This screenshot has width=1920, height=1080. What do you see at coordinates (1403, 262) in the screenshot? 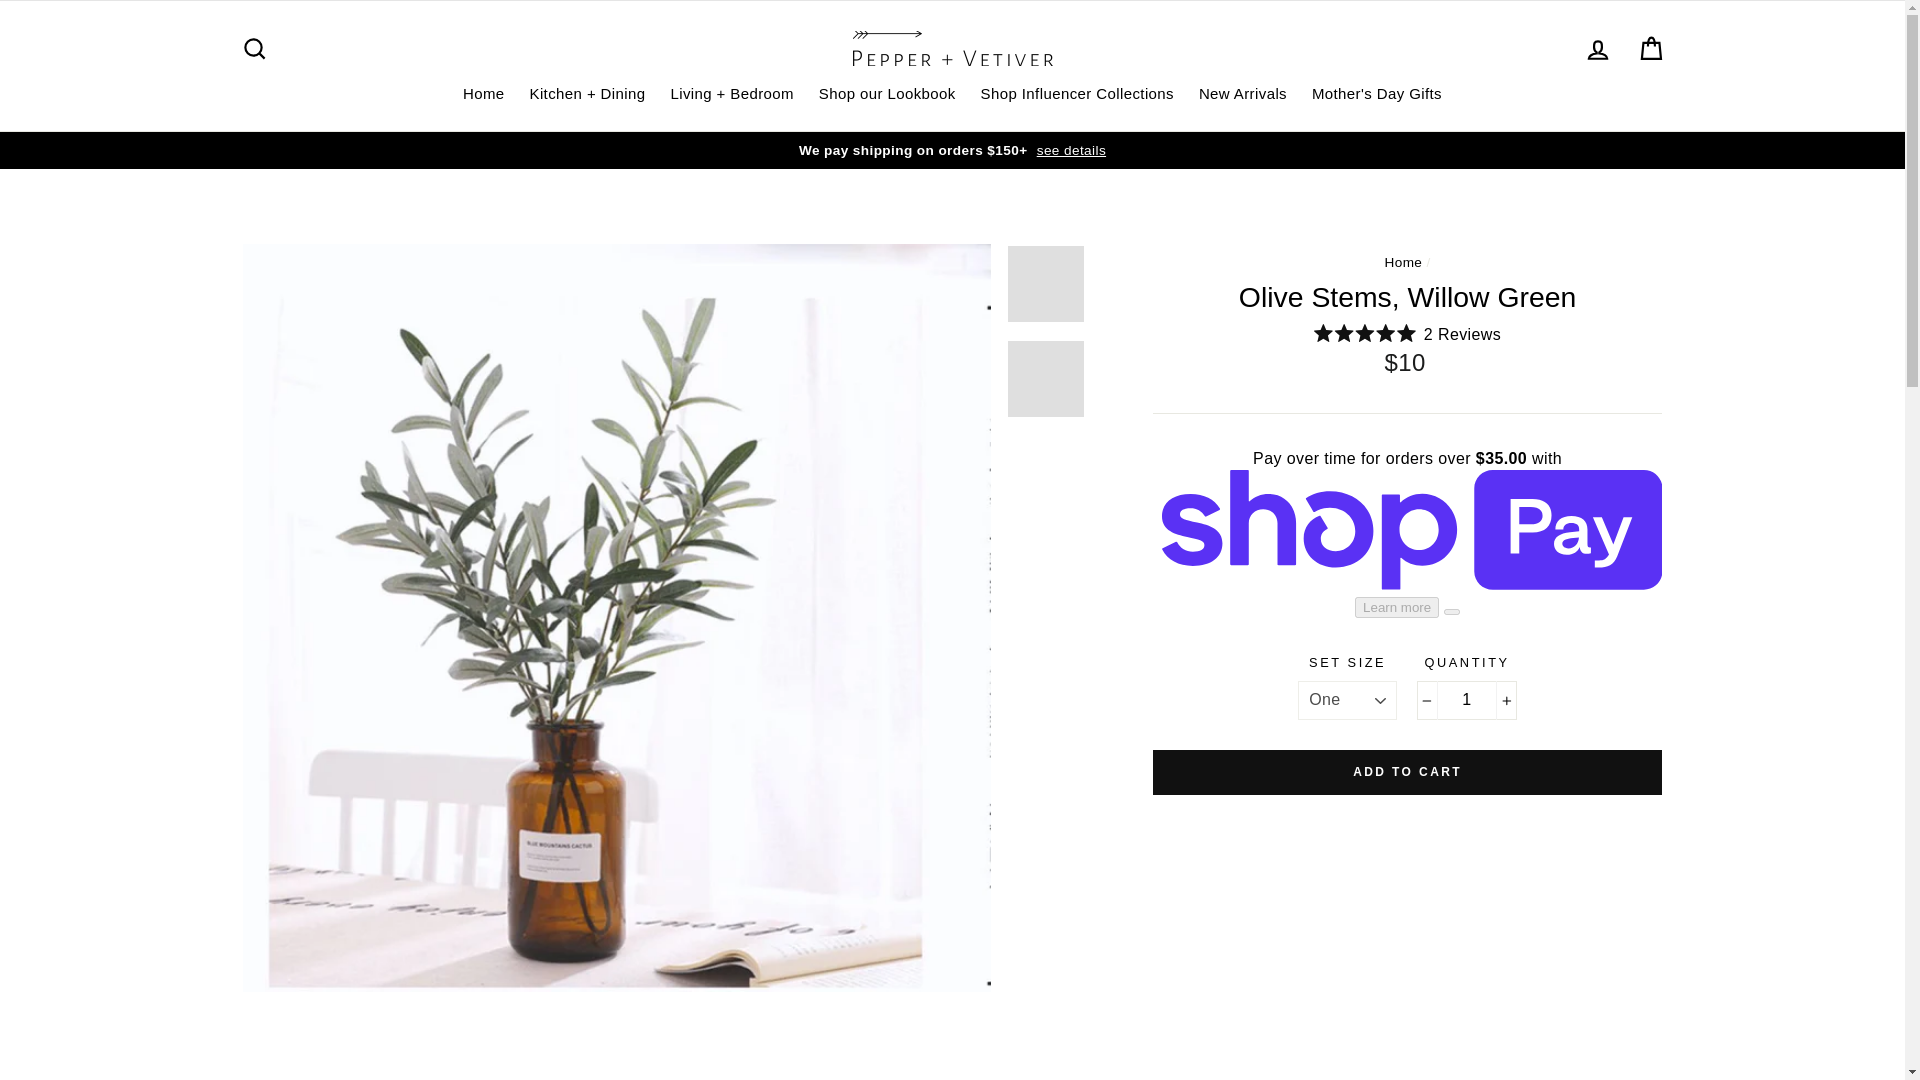
I see `Back to the frontpage` at bounding box center [1403, 262].